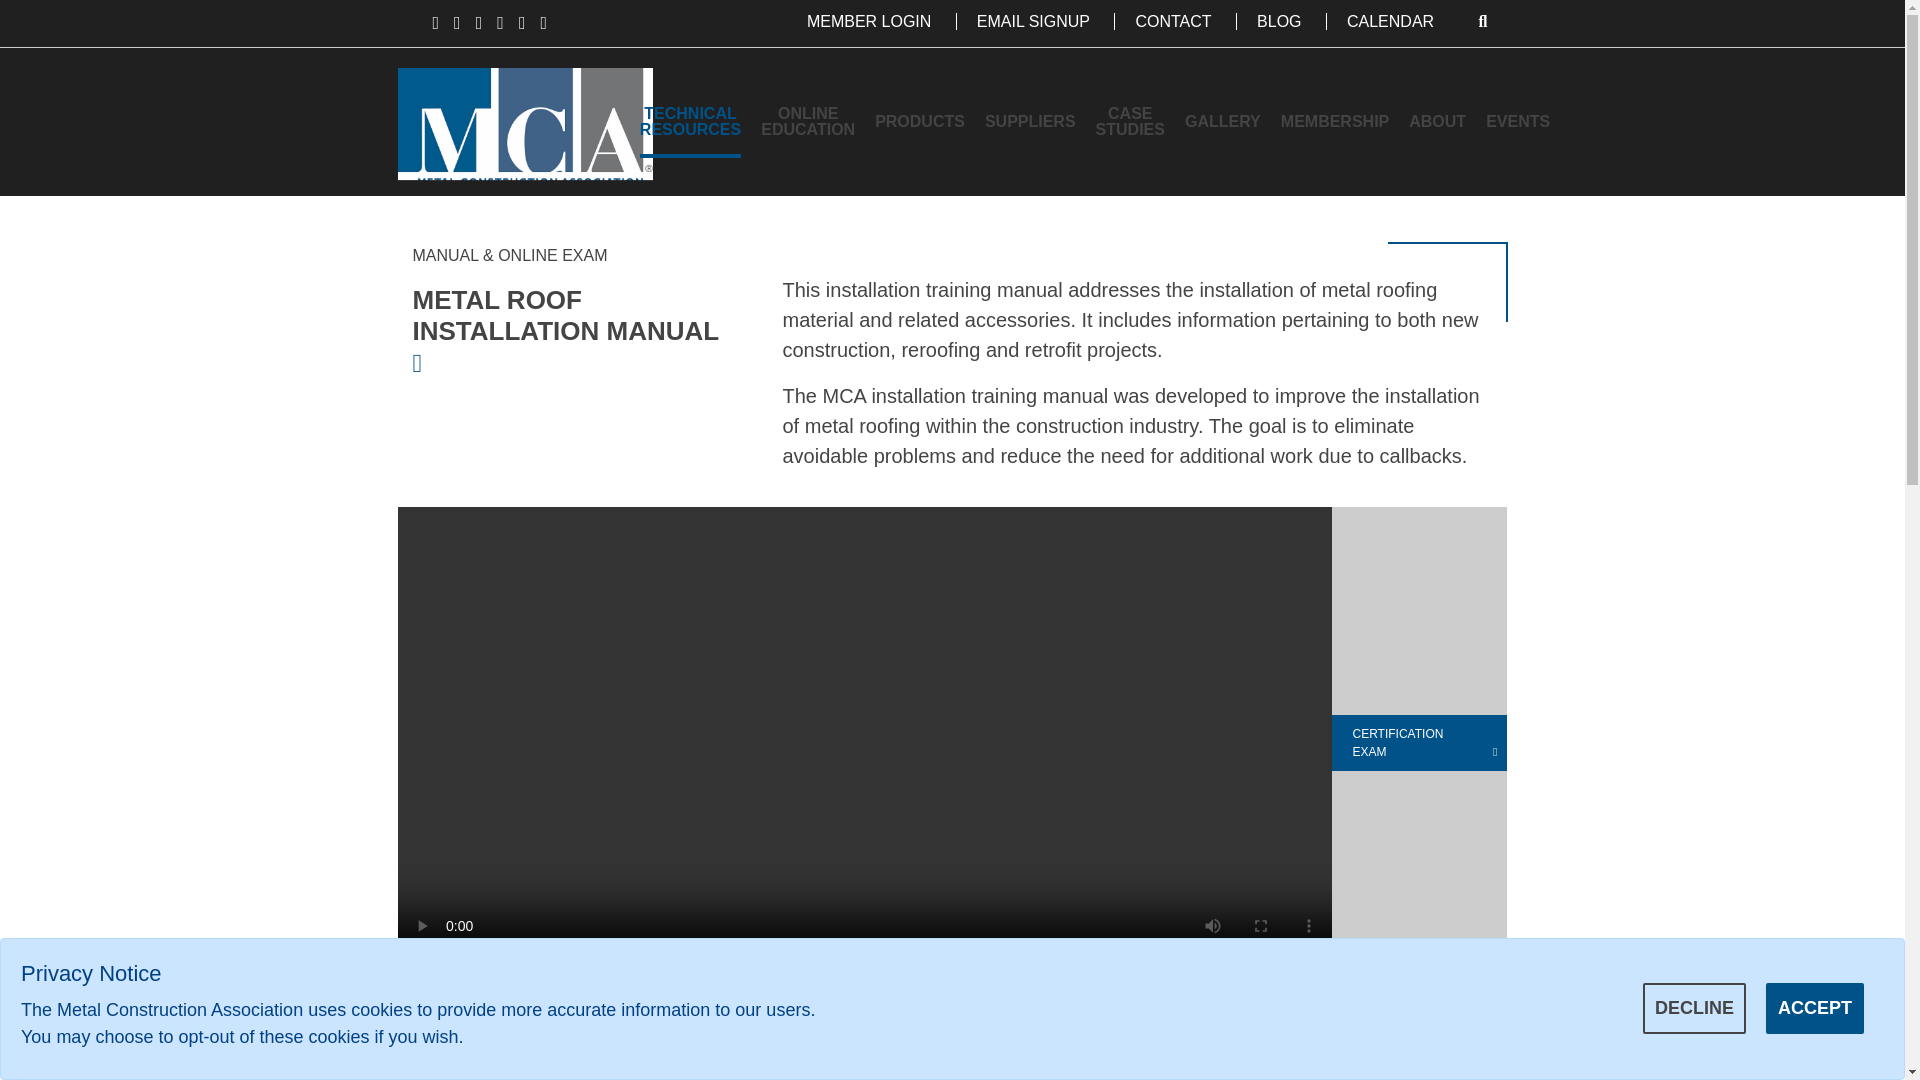 This screenshot has height=1080, width=1920. I want to click on EMAIL SIGNUP, so click(1032, 21).